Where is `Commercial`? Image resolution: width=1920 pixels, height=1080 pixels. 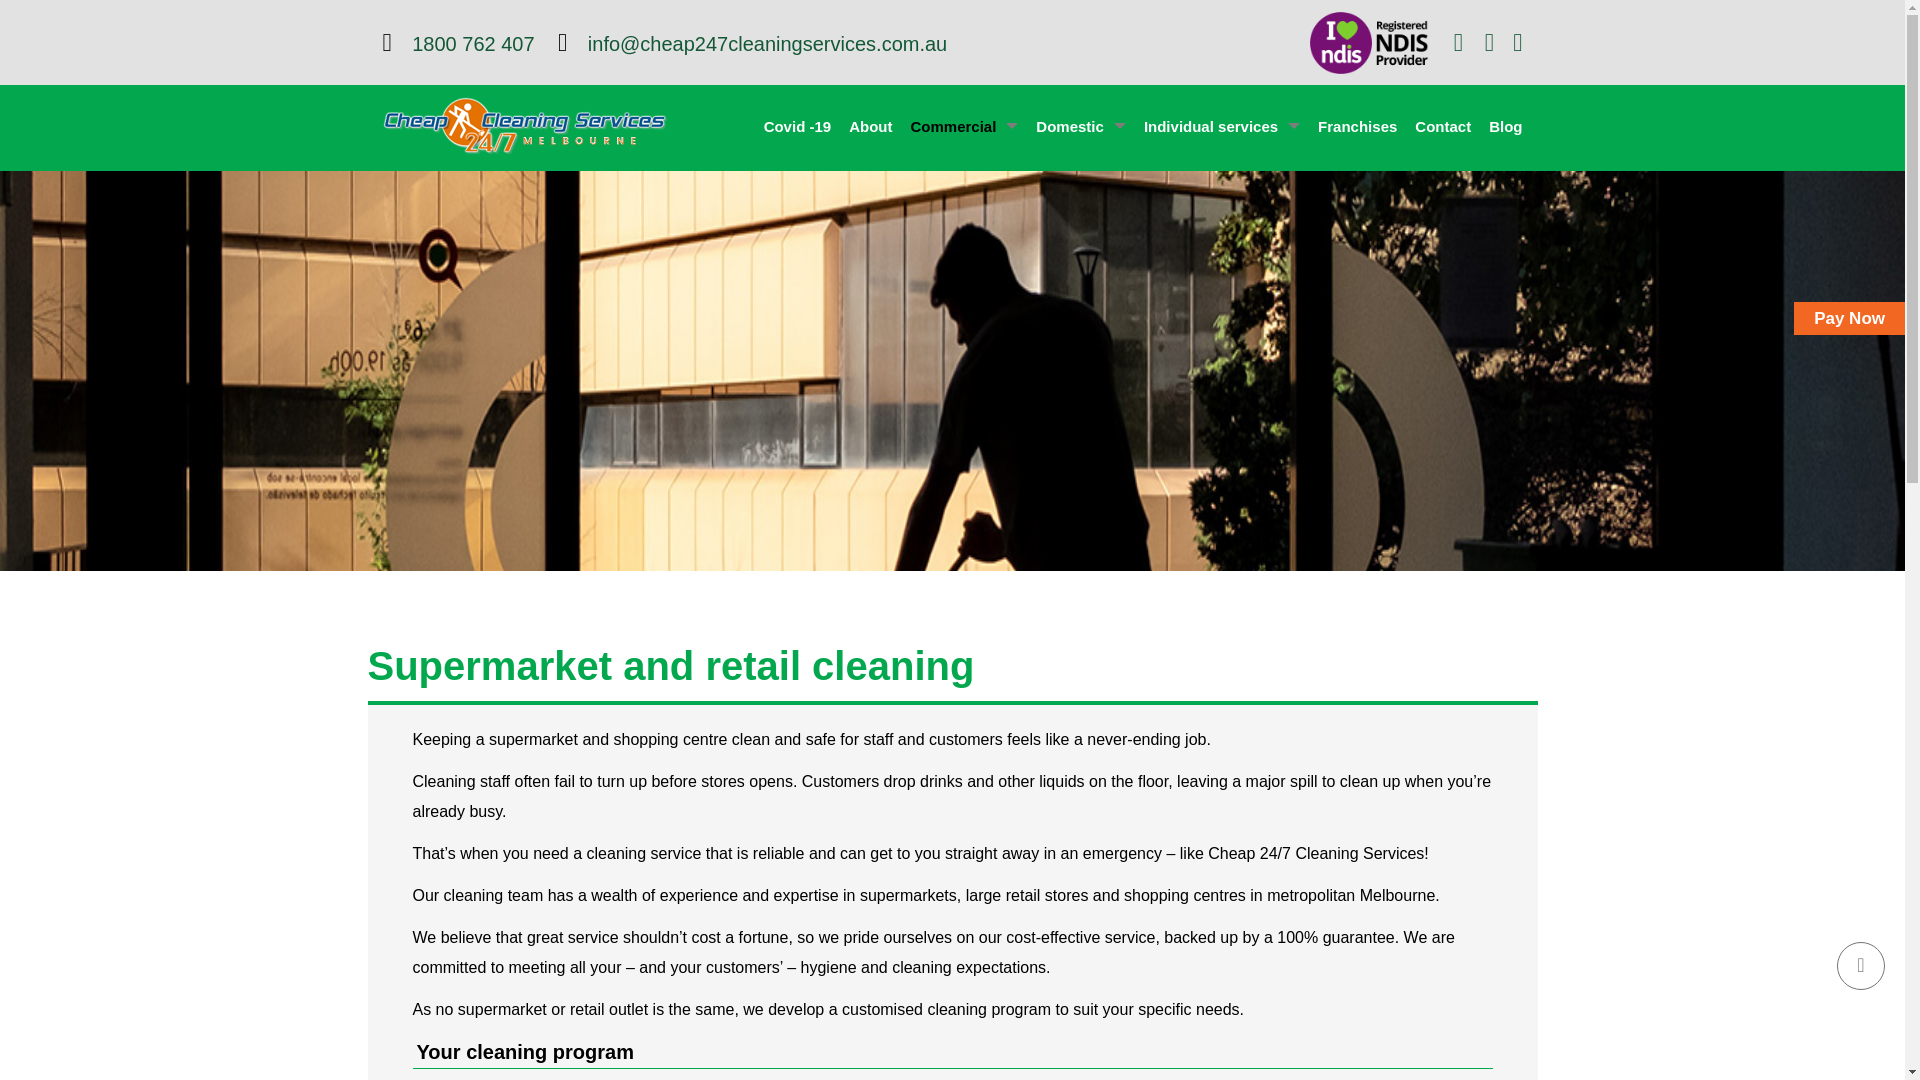
Commercial is located at coordinates (964, 126).